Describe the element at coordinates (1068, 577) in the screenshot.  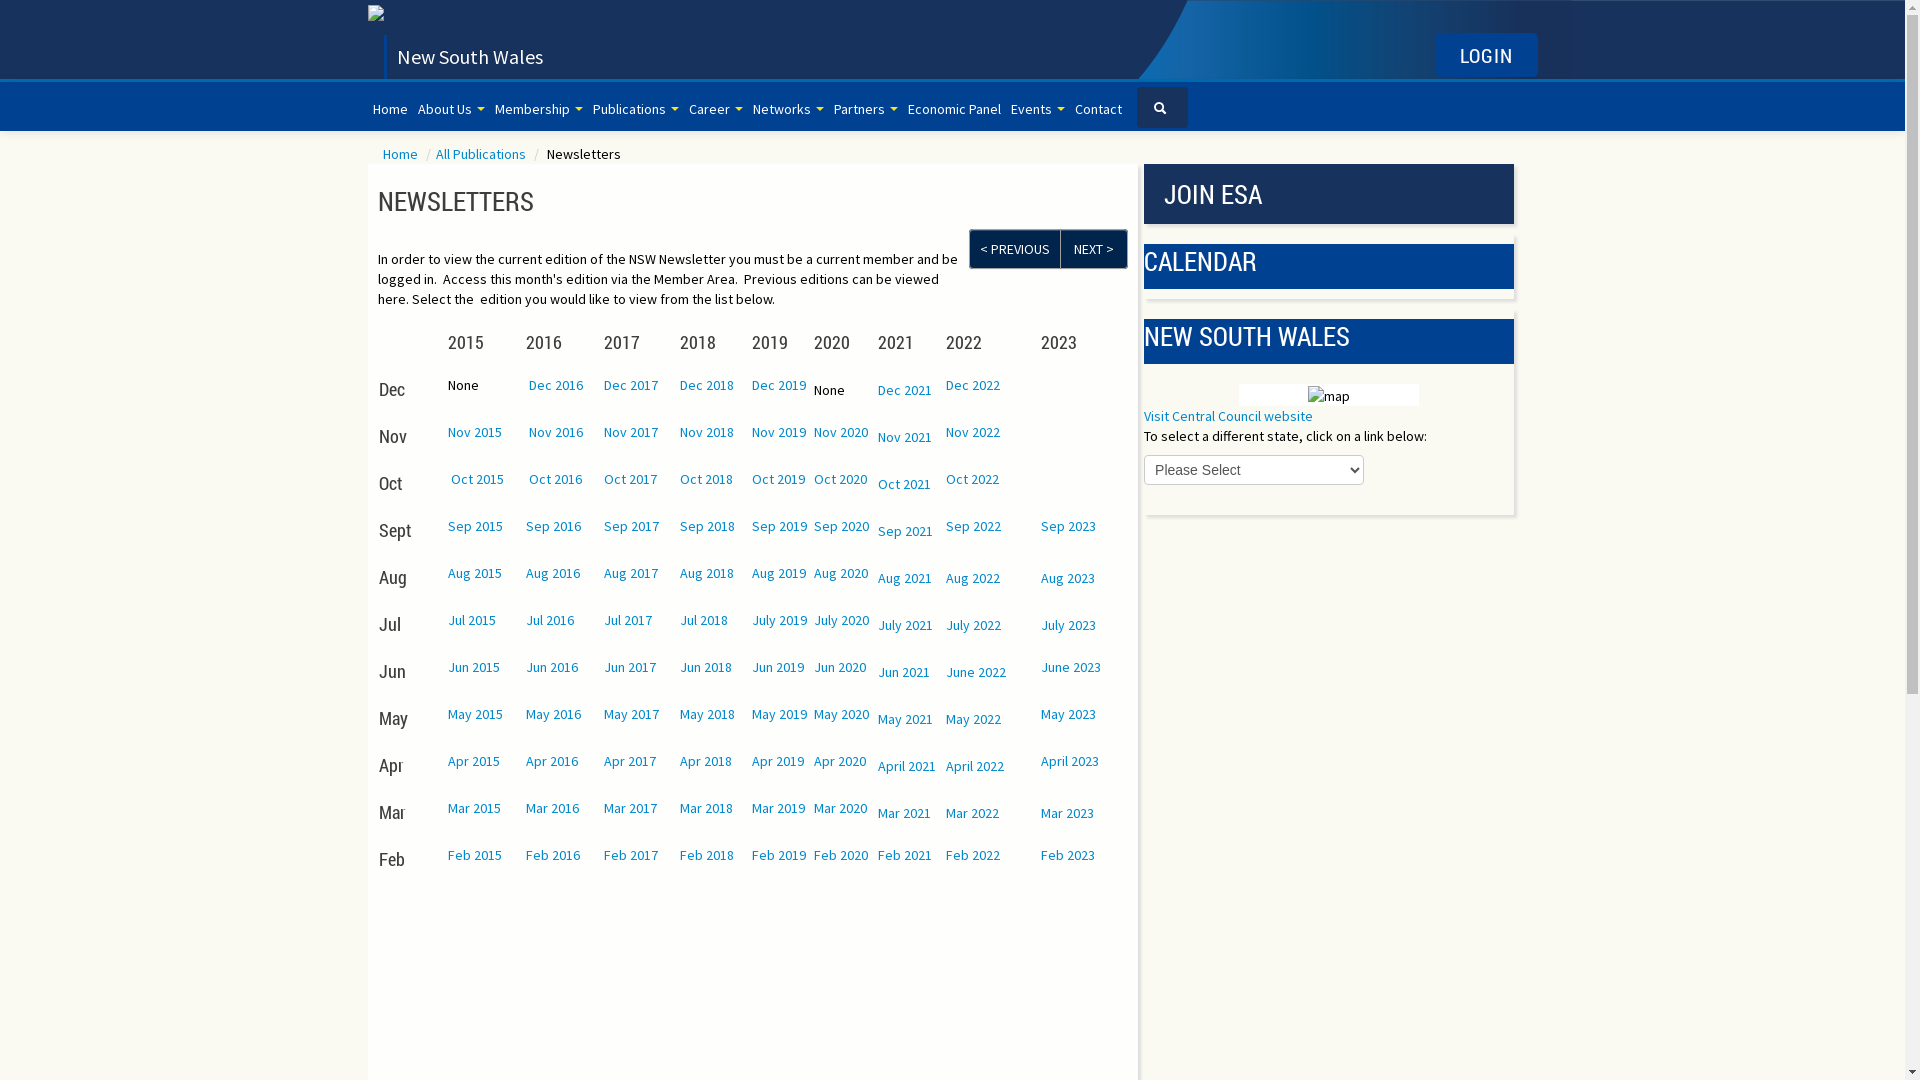
I see `Aug 2023` at that location.